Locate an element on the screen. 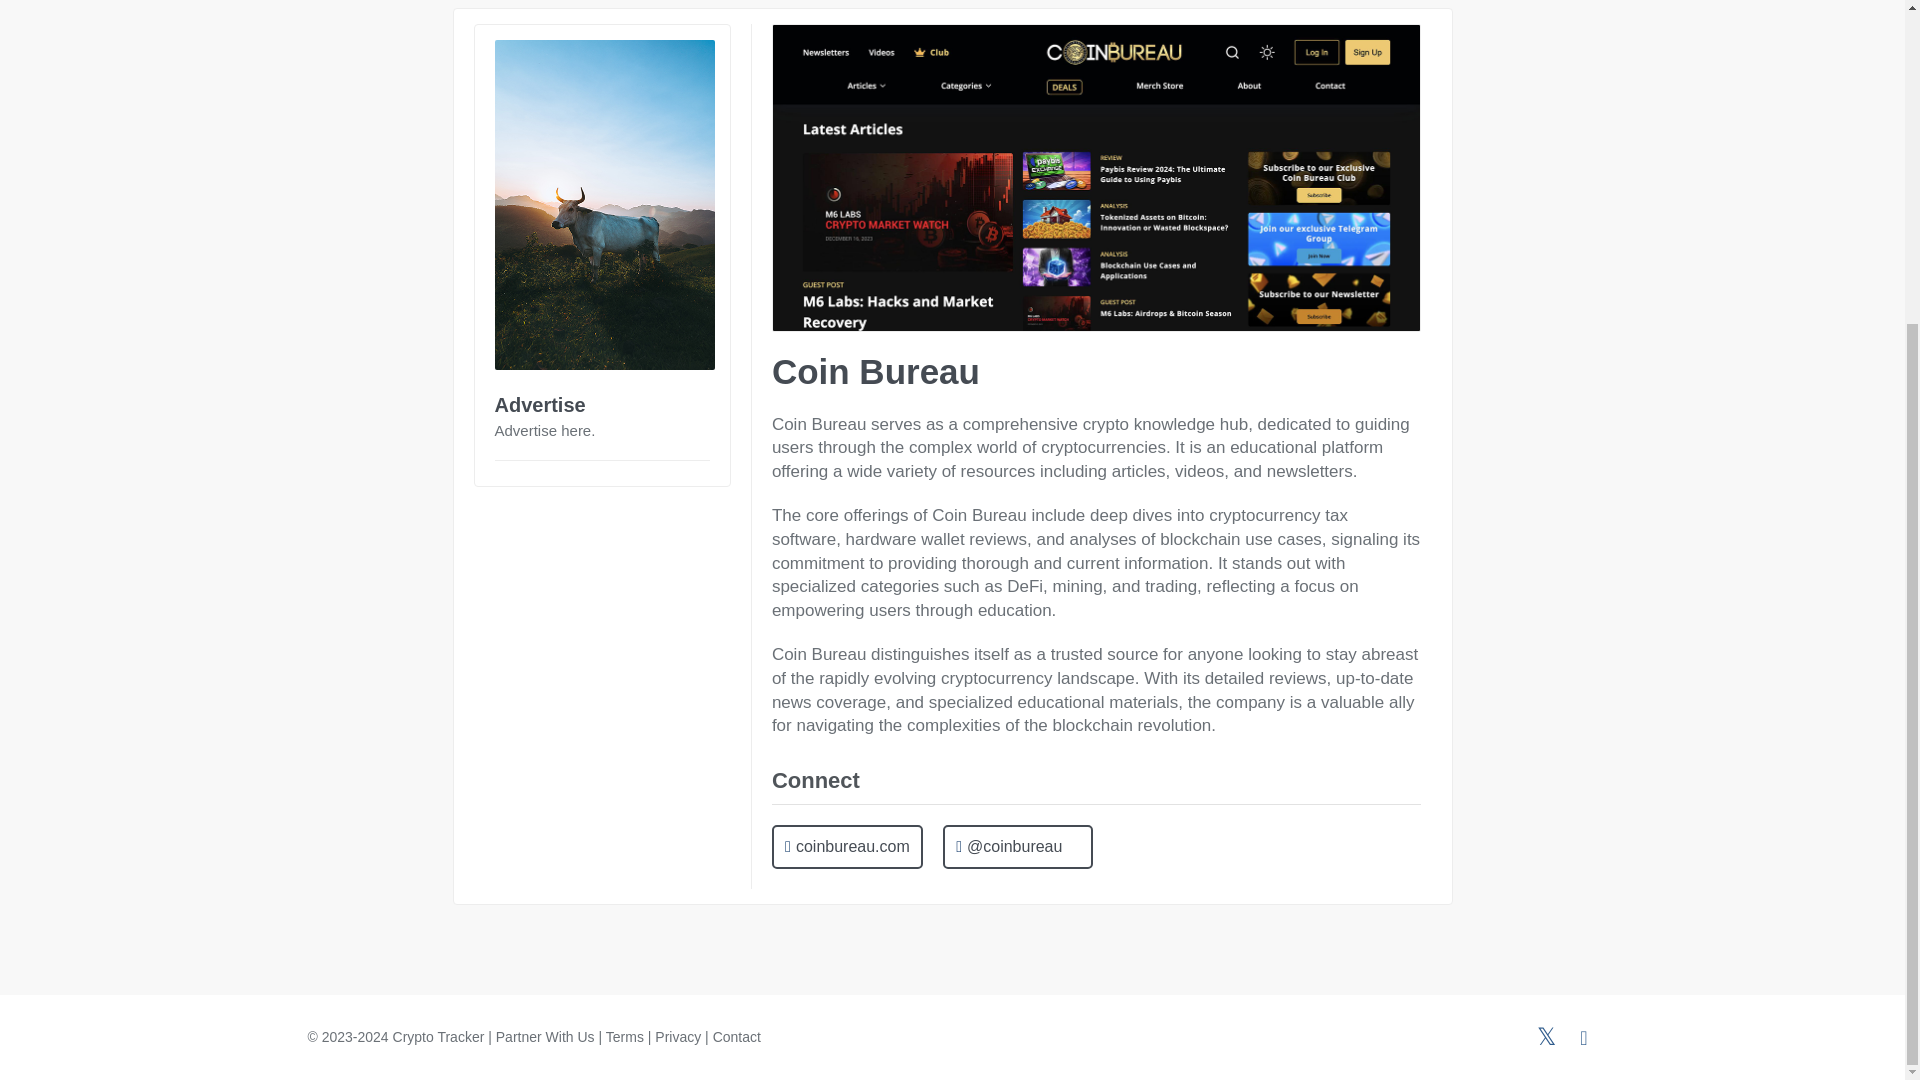  Advertise is located at coordinates (539, 404).